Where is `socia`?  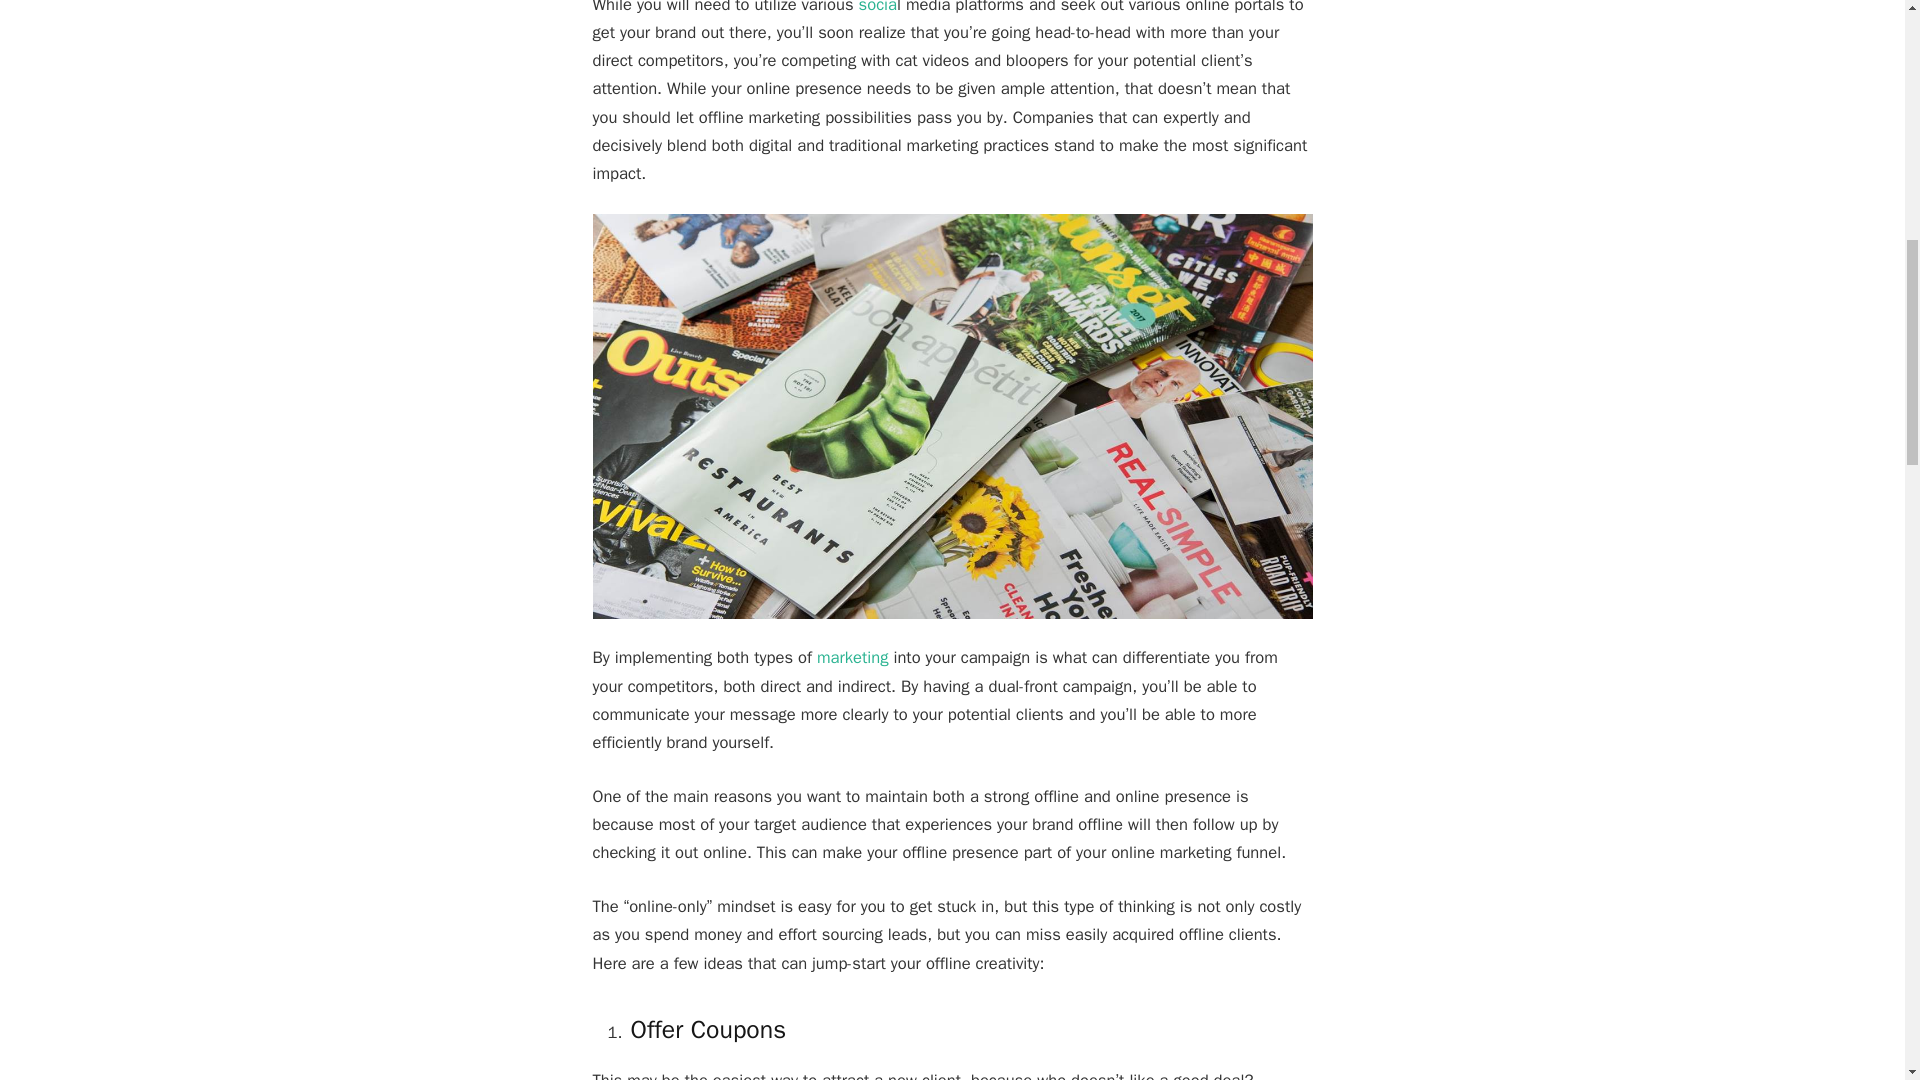 socia is located at coordinates (877, 8).